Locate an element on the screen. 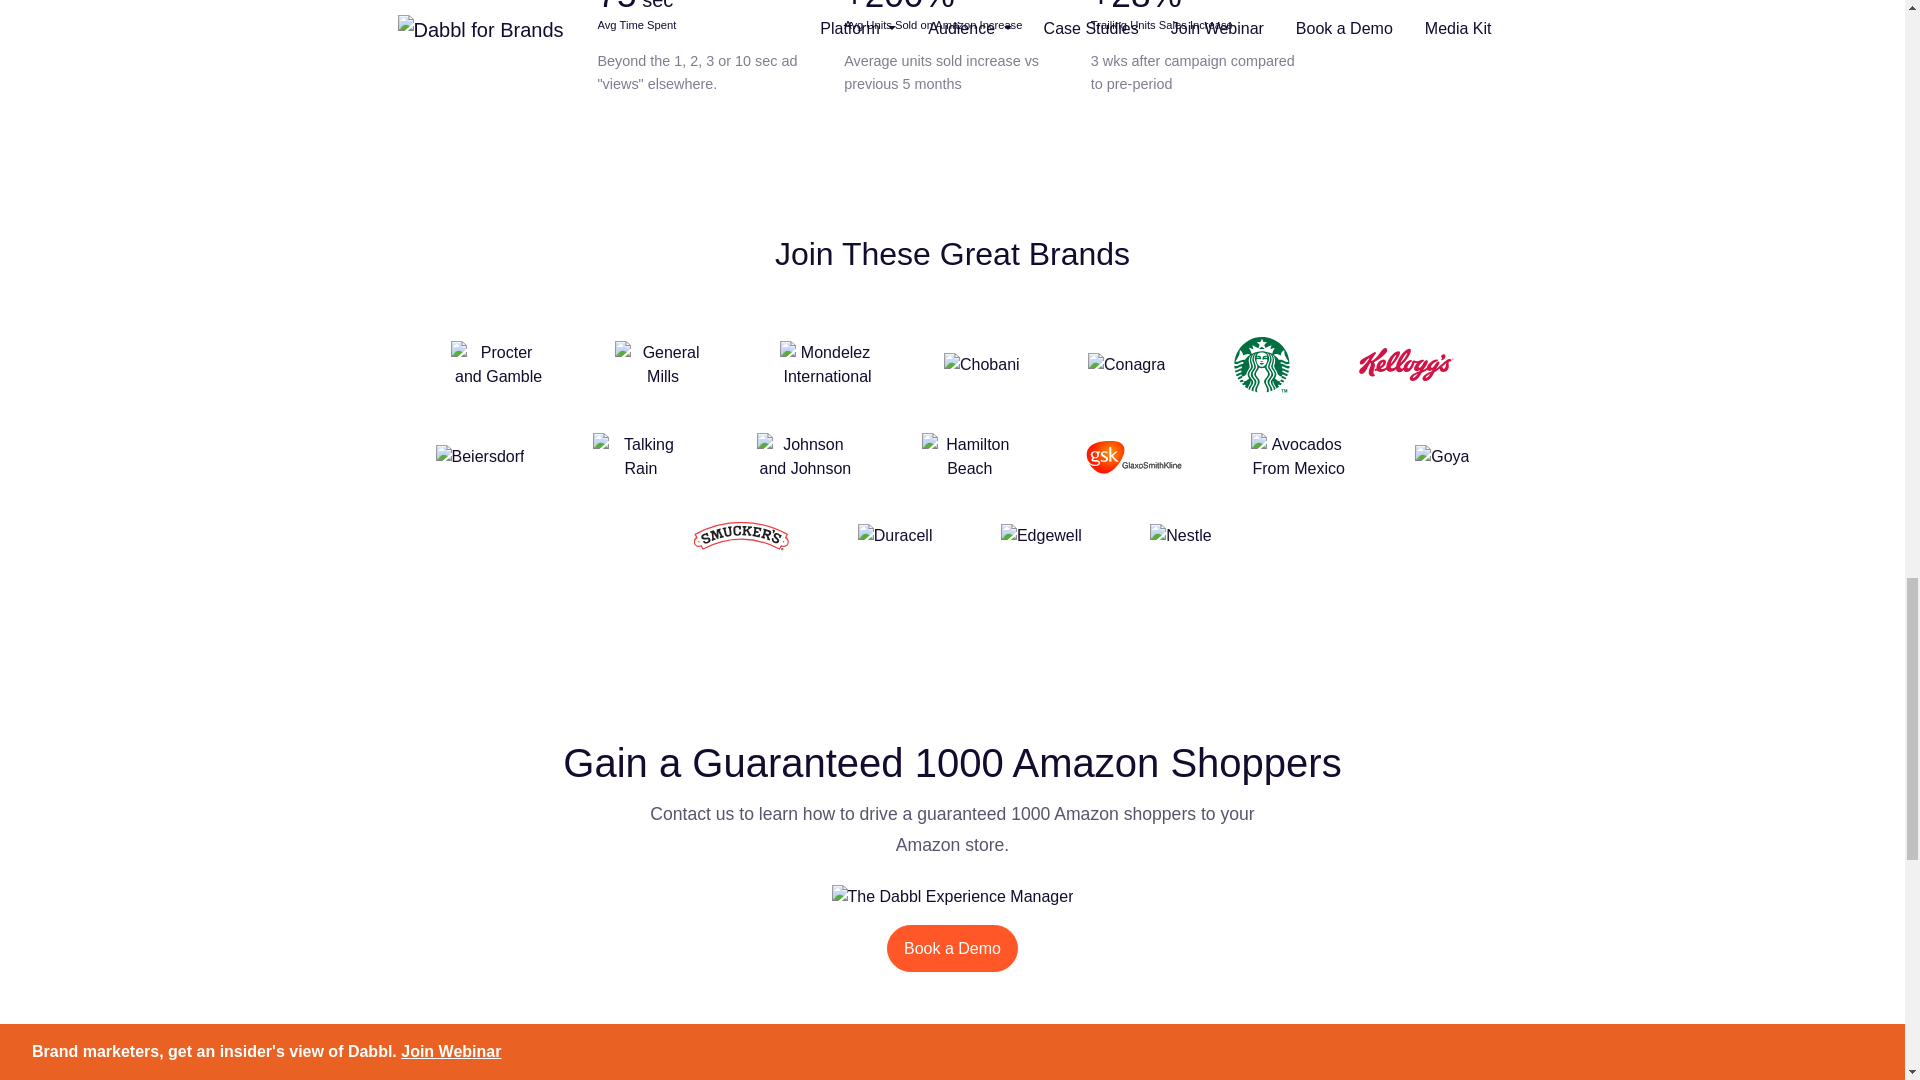  Book a Demo is located at coordinates (952, 948).